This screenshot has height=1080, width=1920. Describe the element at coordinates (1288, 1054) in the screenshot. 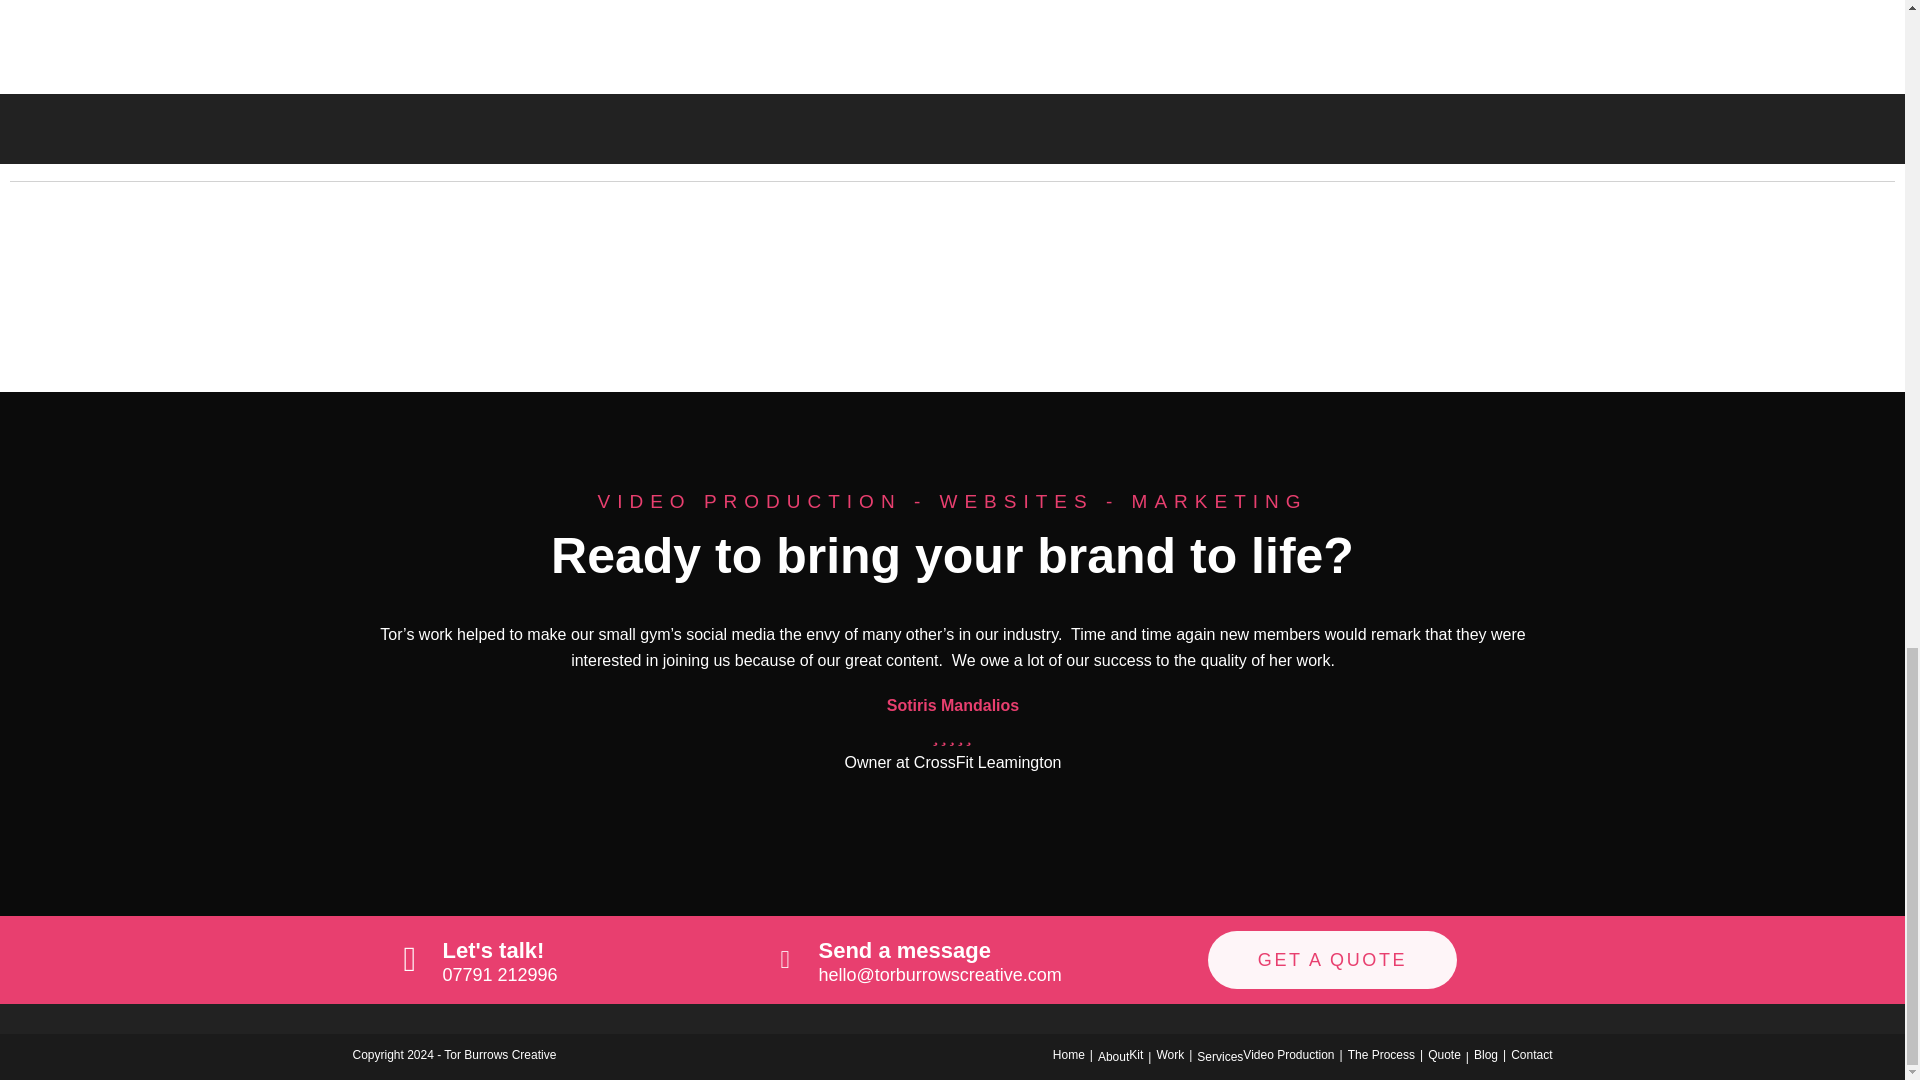

I see `Video Production` at that location.